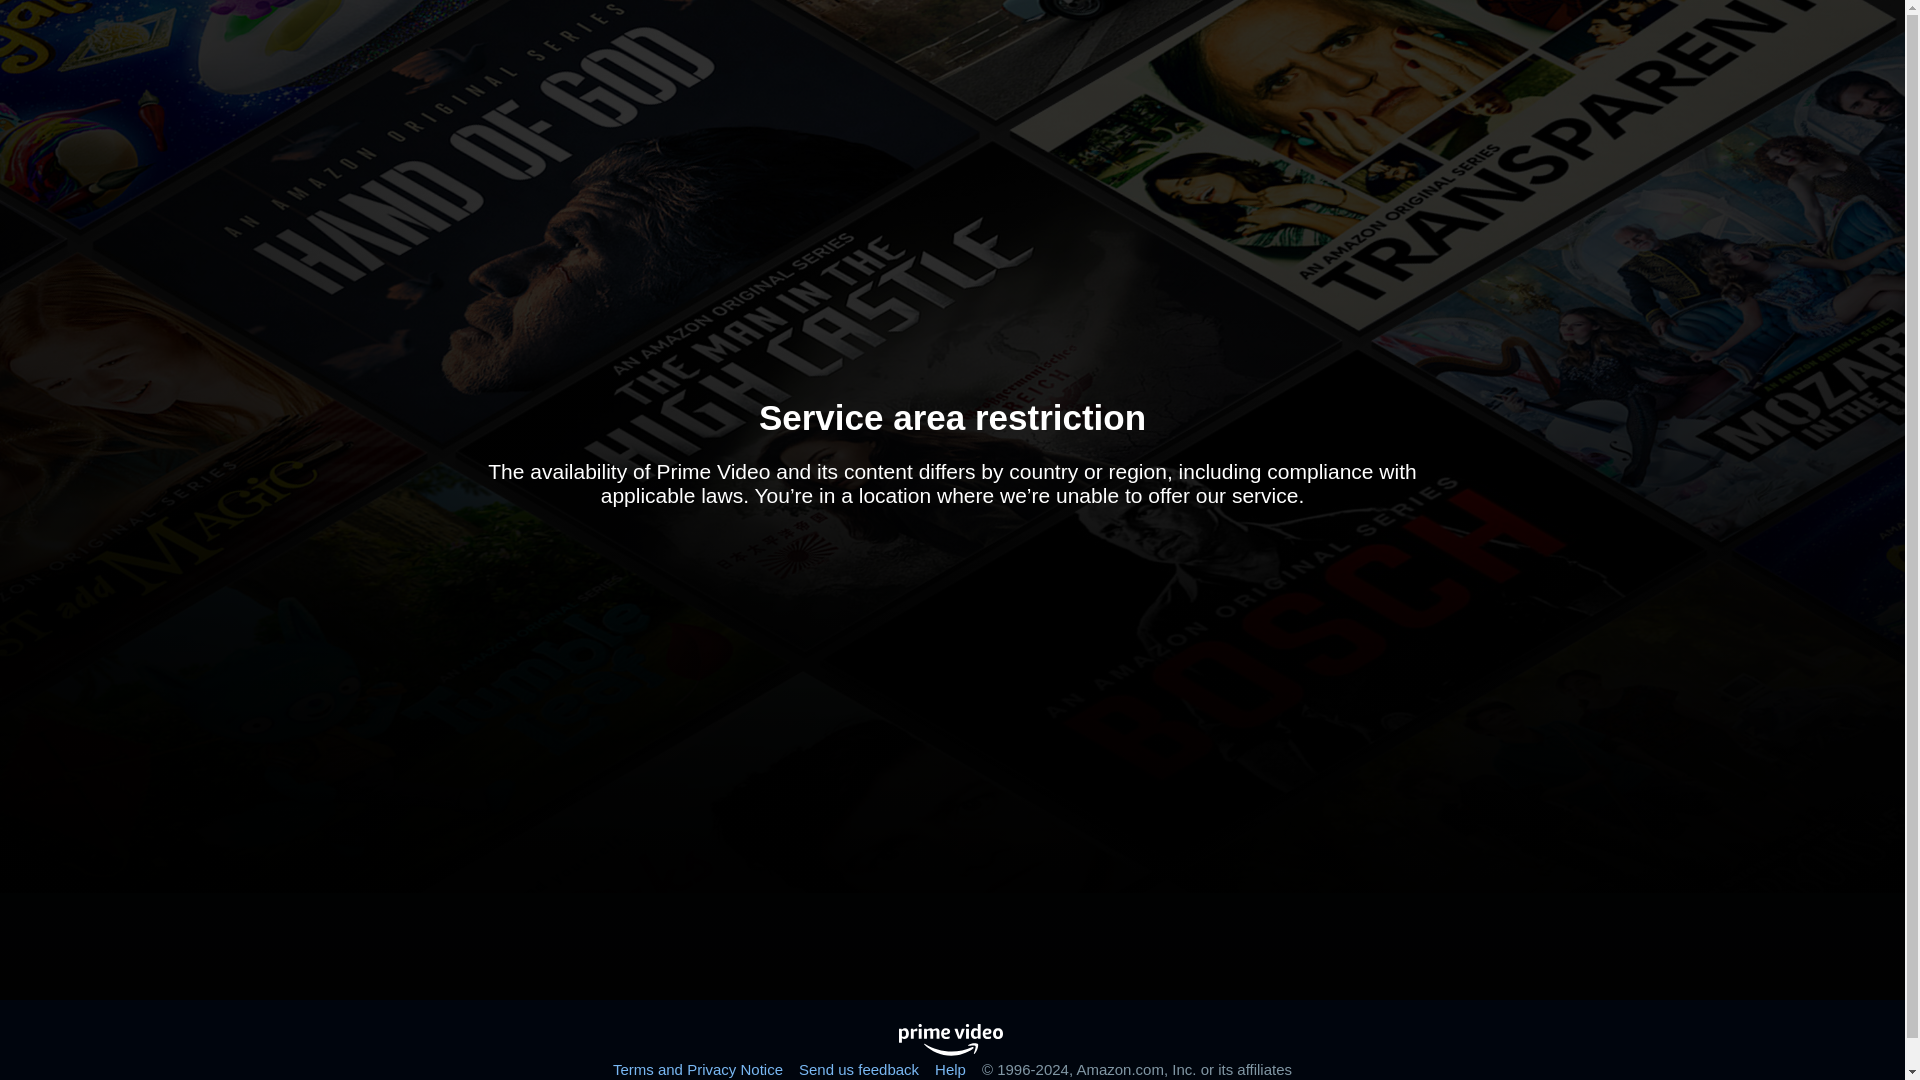 The image size is (1920, 1080). What do you see at coordinates (858, 1068) in the screenshot?
I see `Send us feedback` at bounding box center [858, 1068].